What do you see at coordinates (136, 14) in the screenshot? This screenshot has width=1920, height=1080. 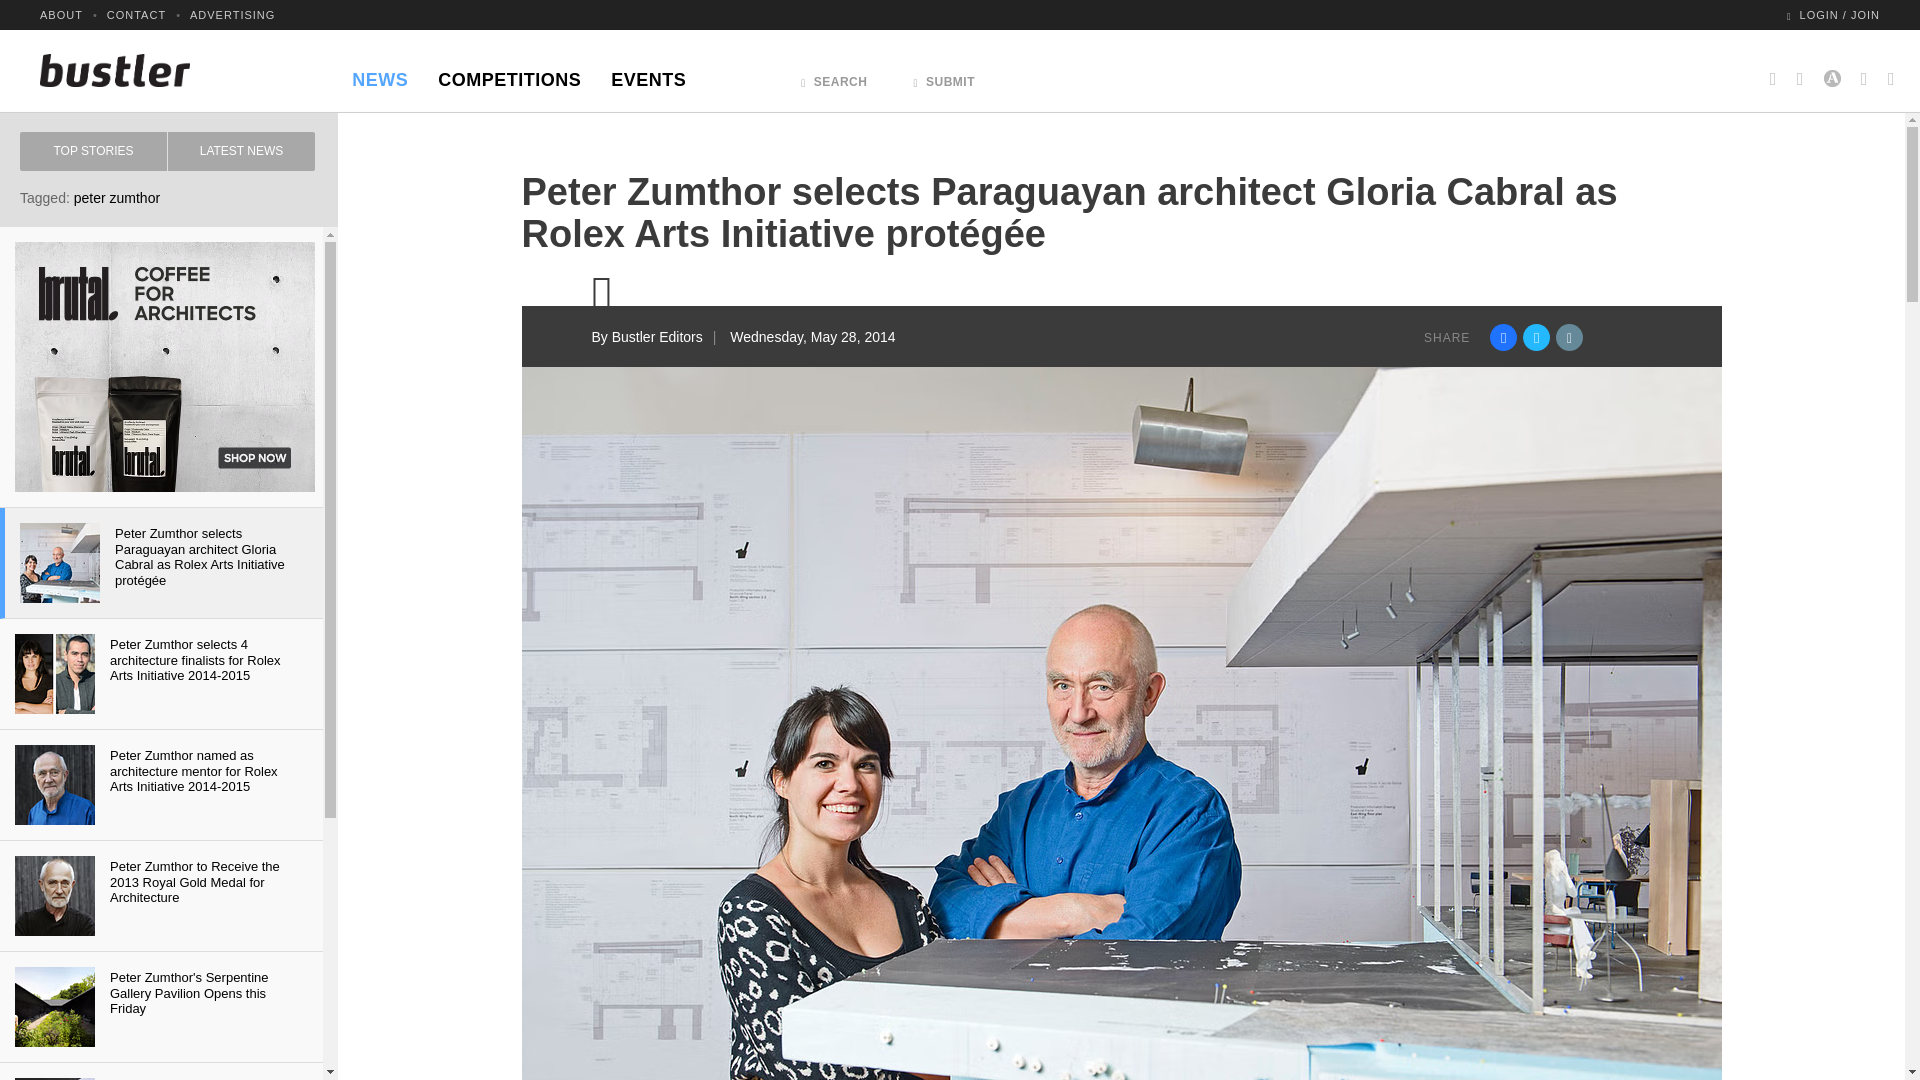 I see `CONTACT` at bounding box center [136, 14].